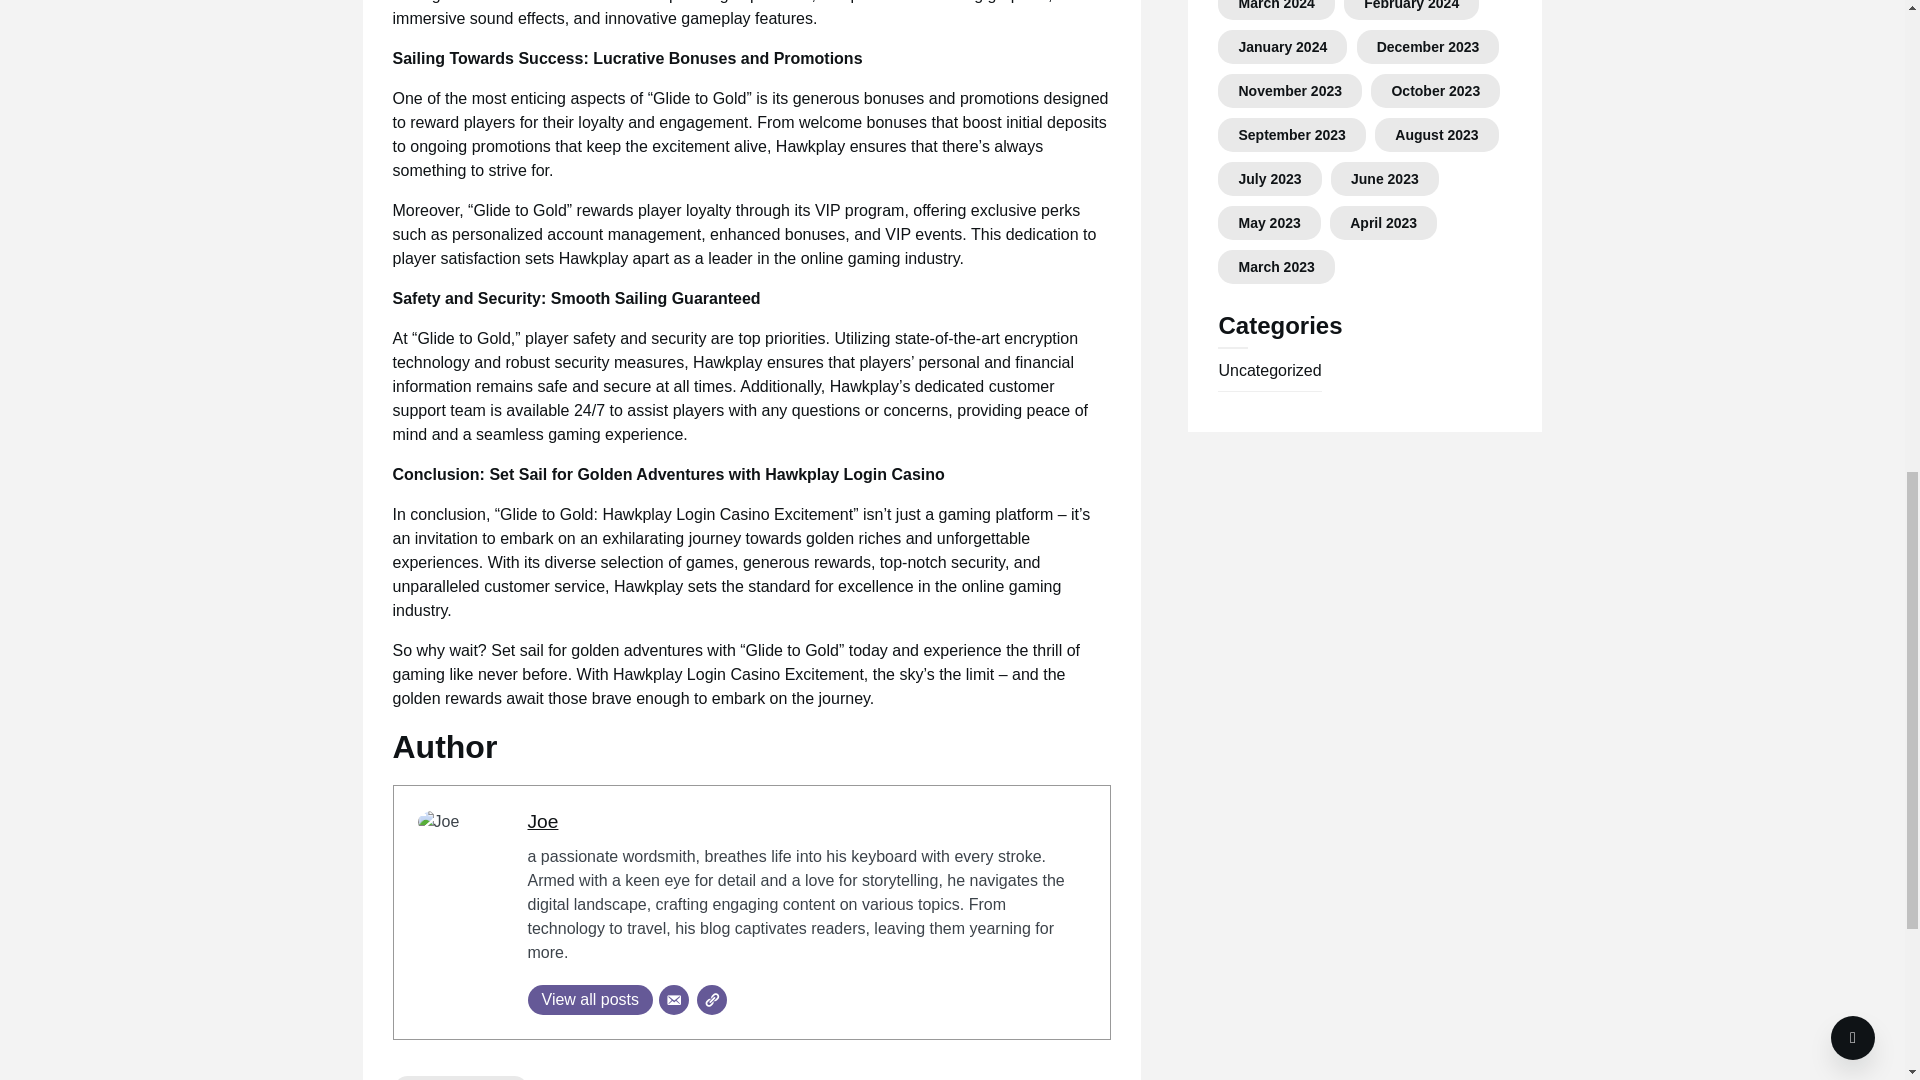 Image resolution: width=1920 pixels, height=1080 pixels. Describe the element at coordinates (1290, 91) in the screenshot. I see `November 2023` at that location.